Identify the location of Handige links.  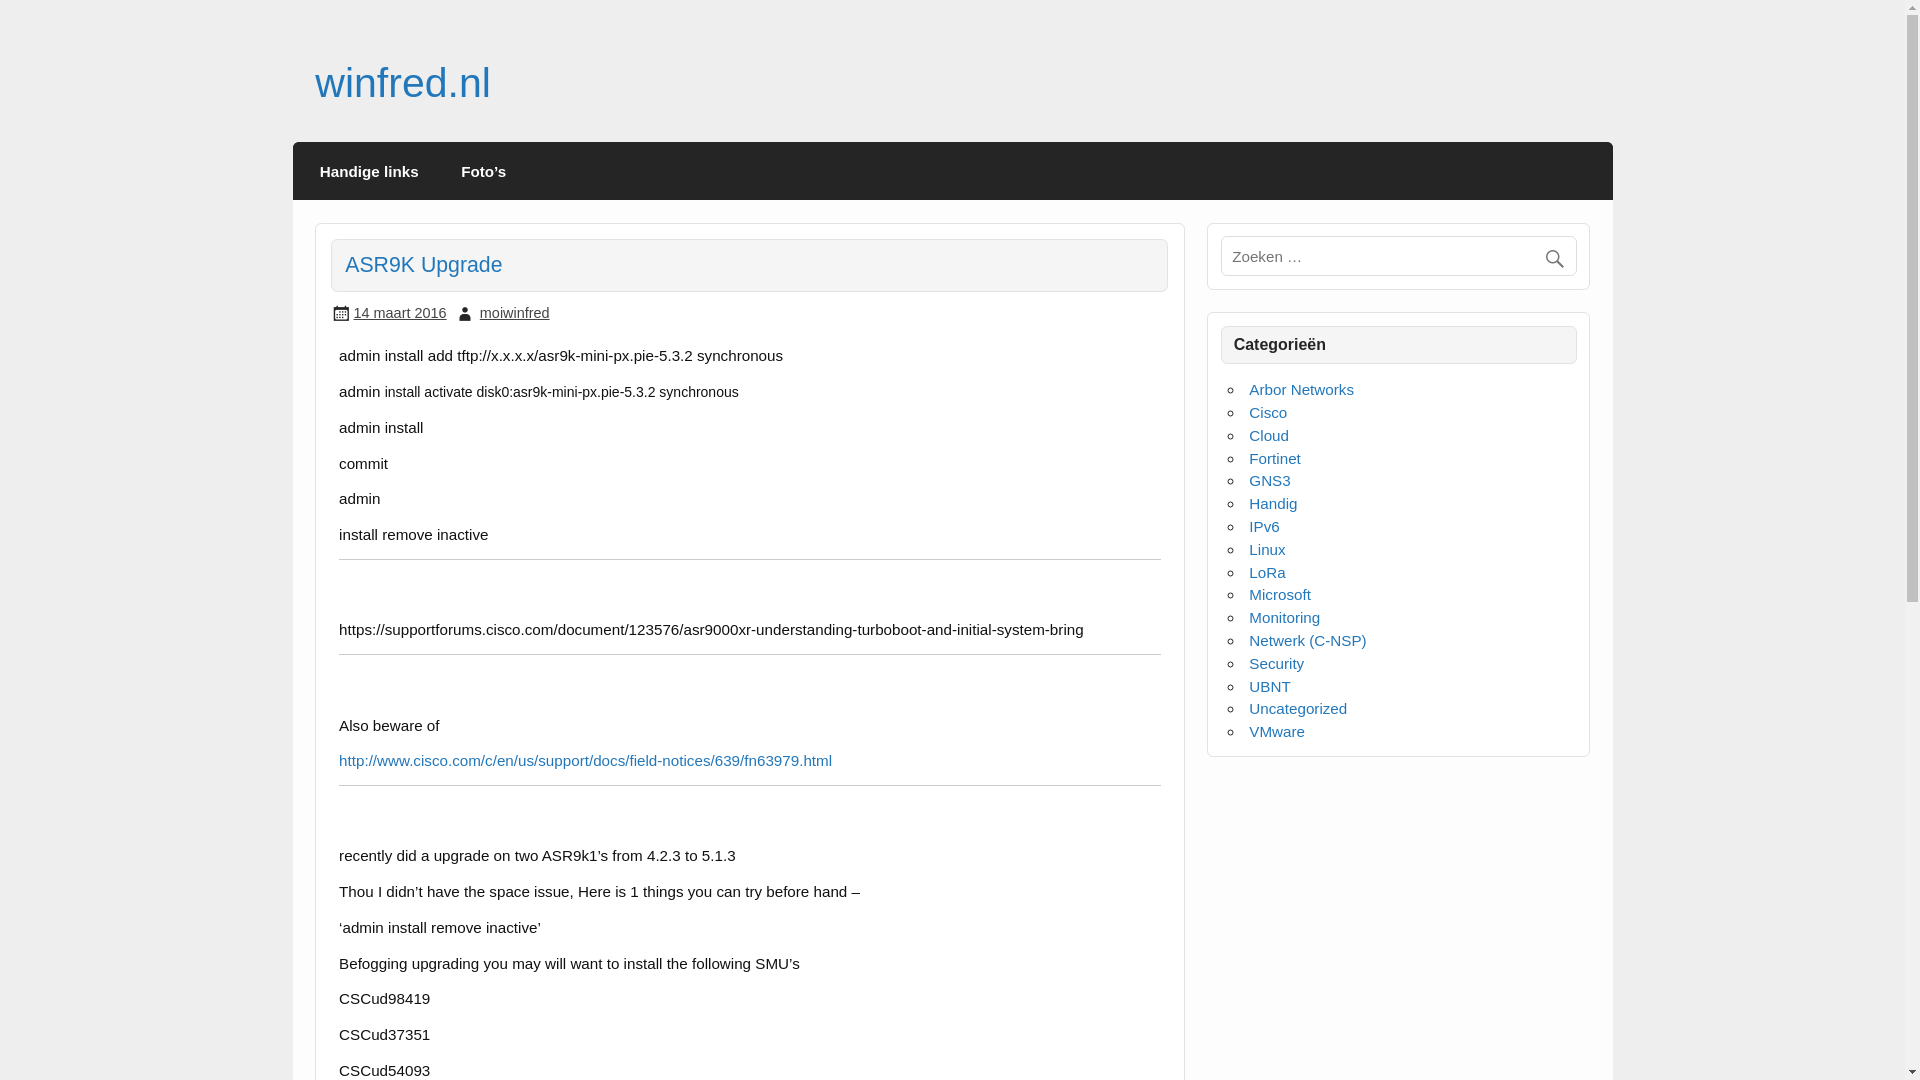
(369, 170).